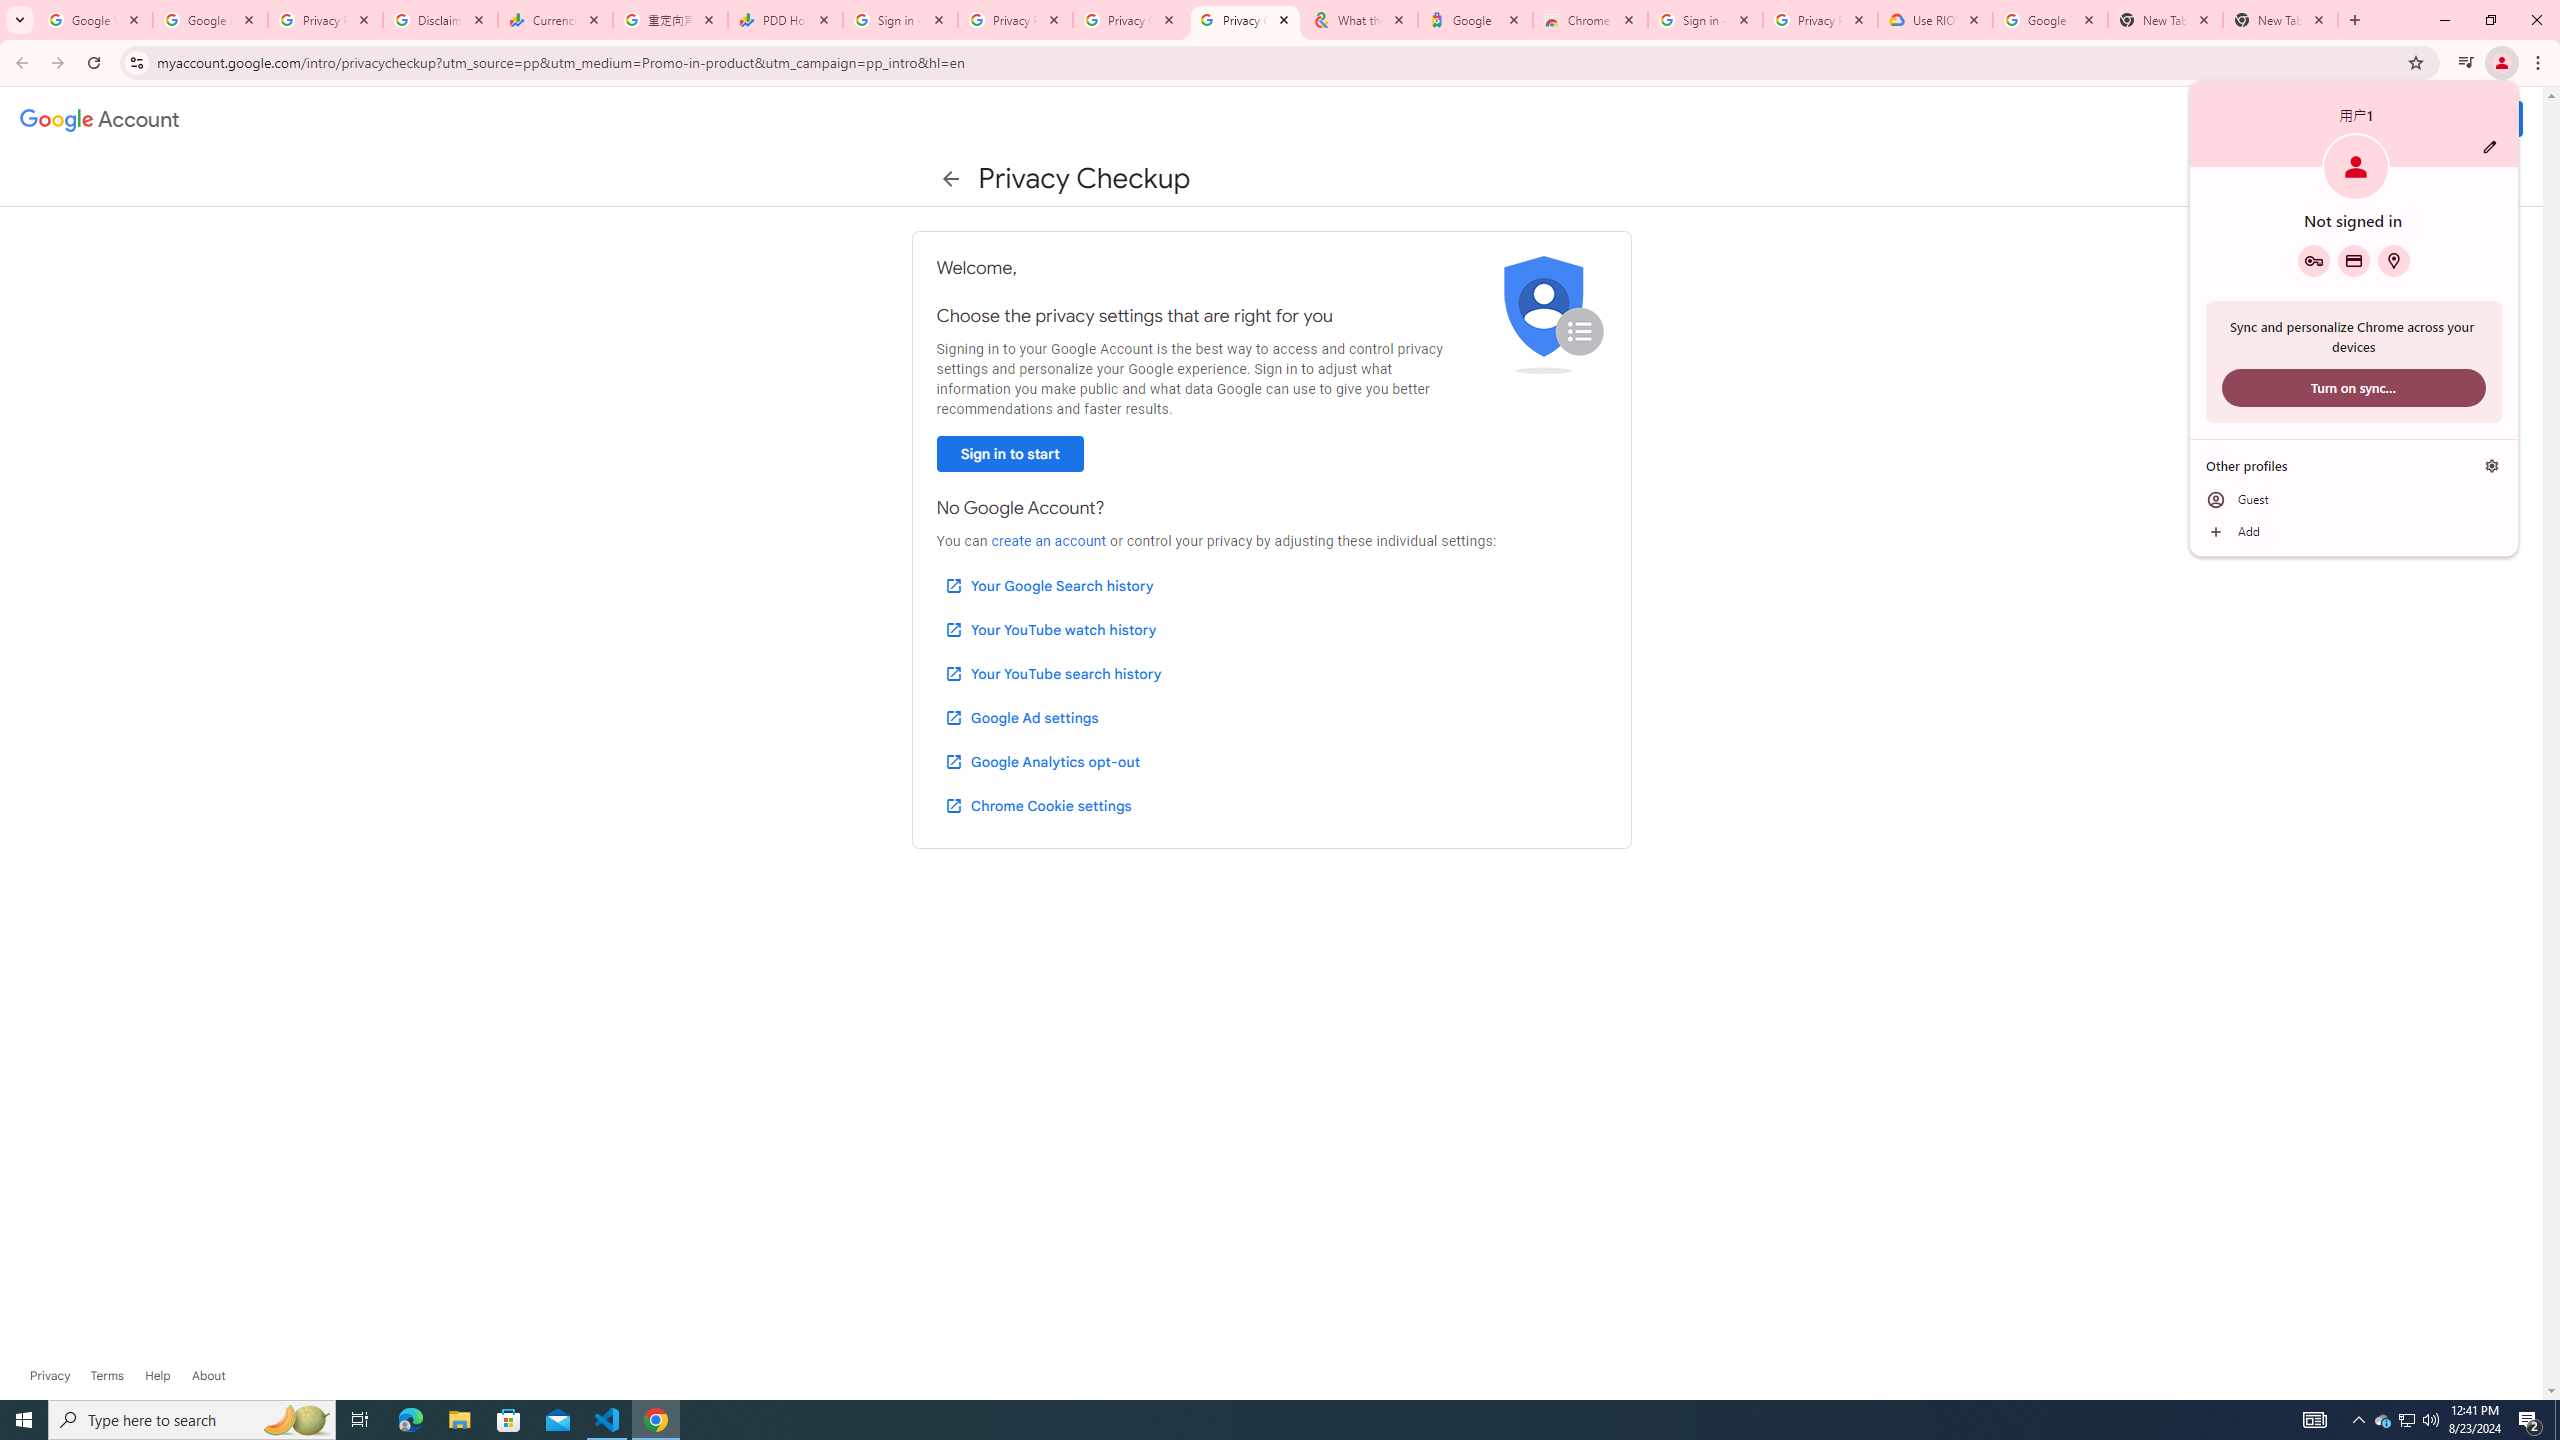 Image resolution: width=2560 pixels, height=1440 pixels. Describe the element at coordinates (2383, 1420) in the screenshot. I see `create an account` at that location.